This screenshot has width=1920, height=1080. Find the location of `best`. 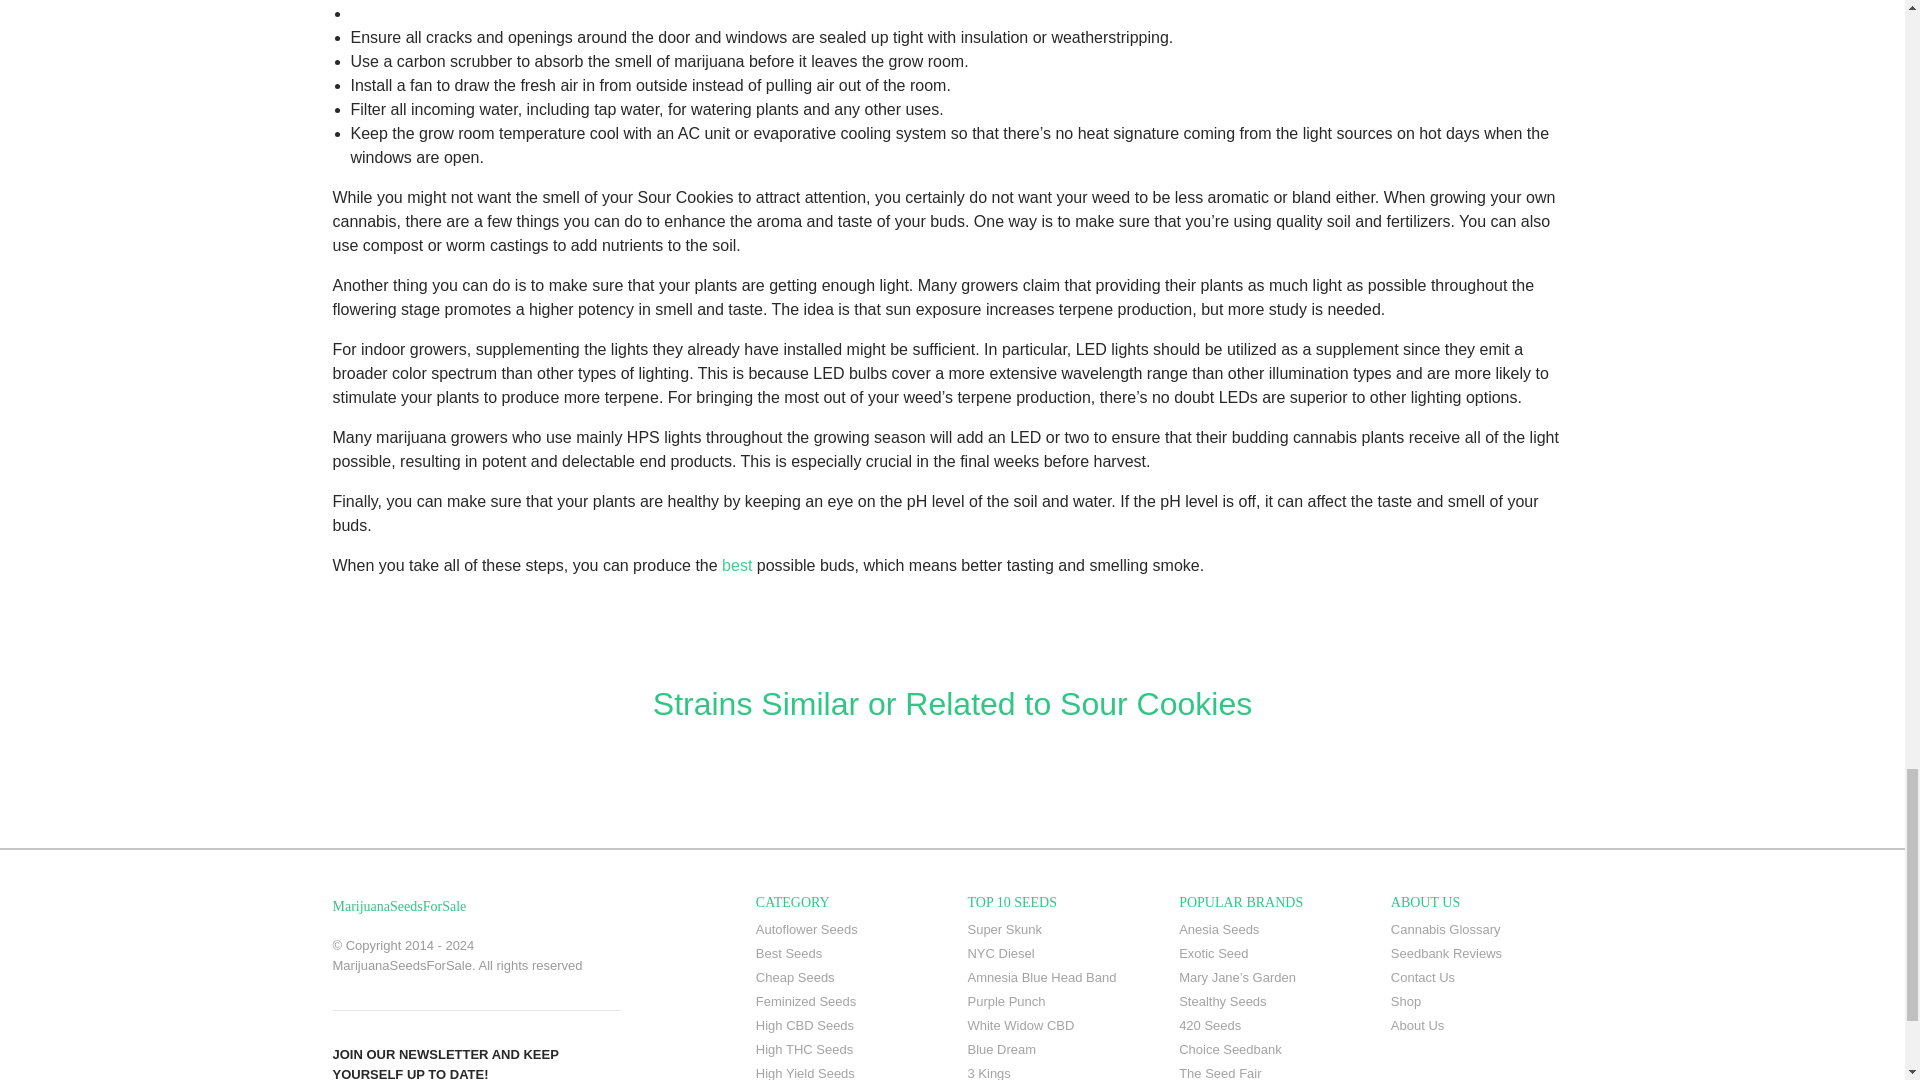

best is located at coordinates (736, 565).